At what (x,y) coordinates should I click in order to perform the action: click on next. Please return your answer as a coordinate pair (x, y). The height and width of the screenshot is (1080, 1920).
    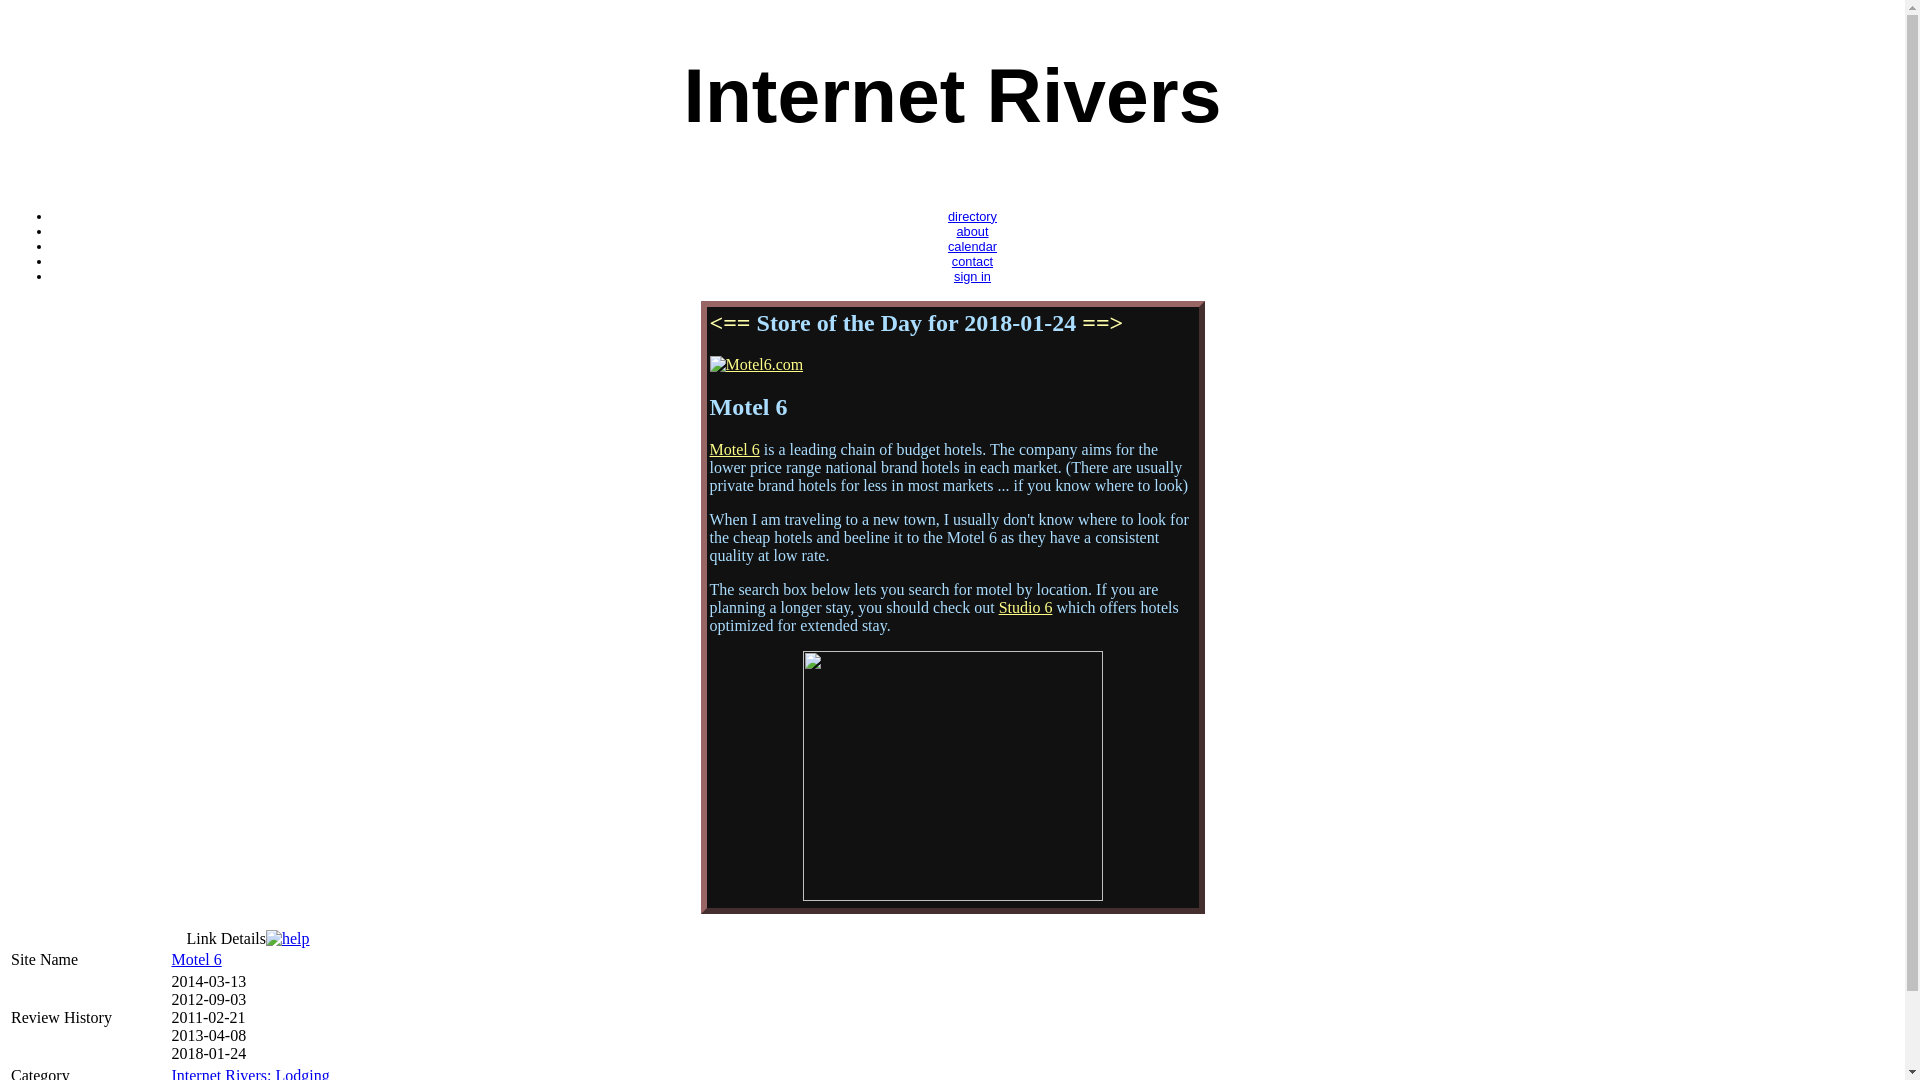
    Looking at the image, I should click on (1102, 322).